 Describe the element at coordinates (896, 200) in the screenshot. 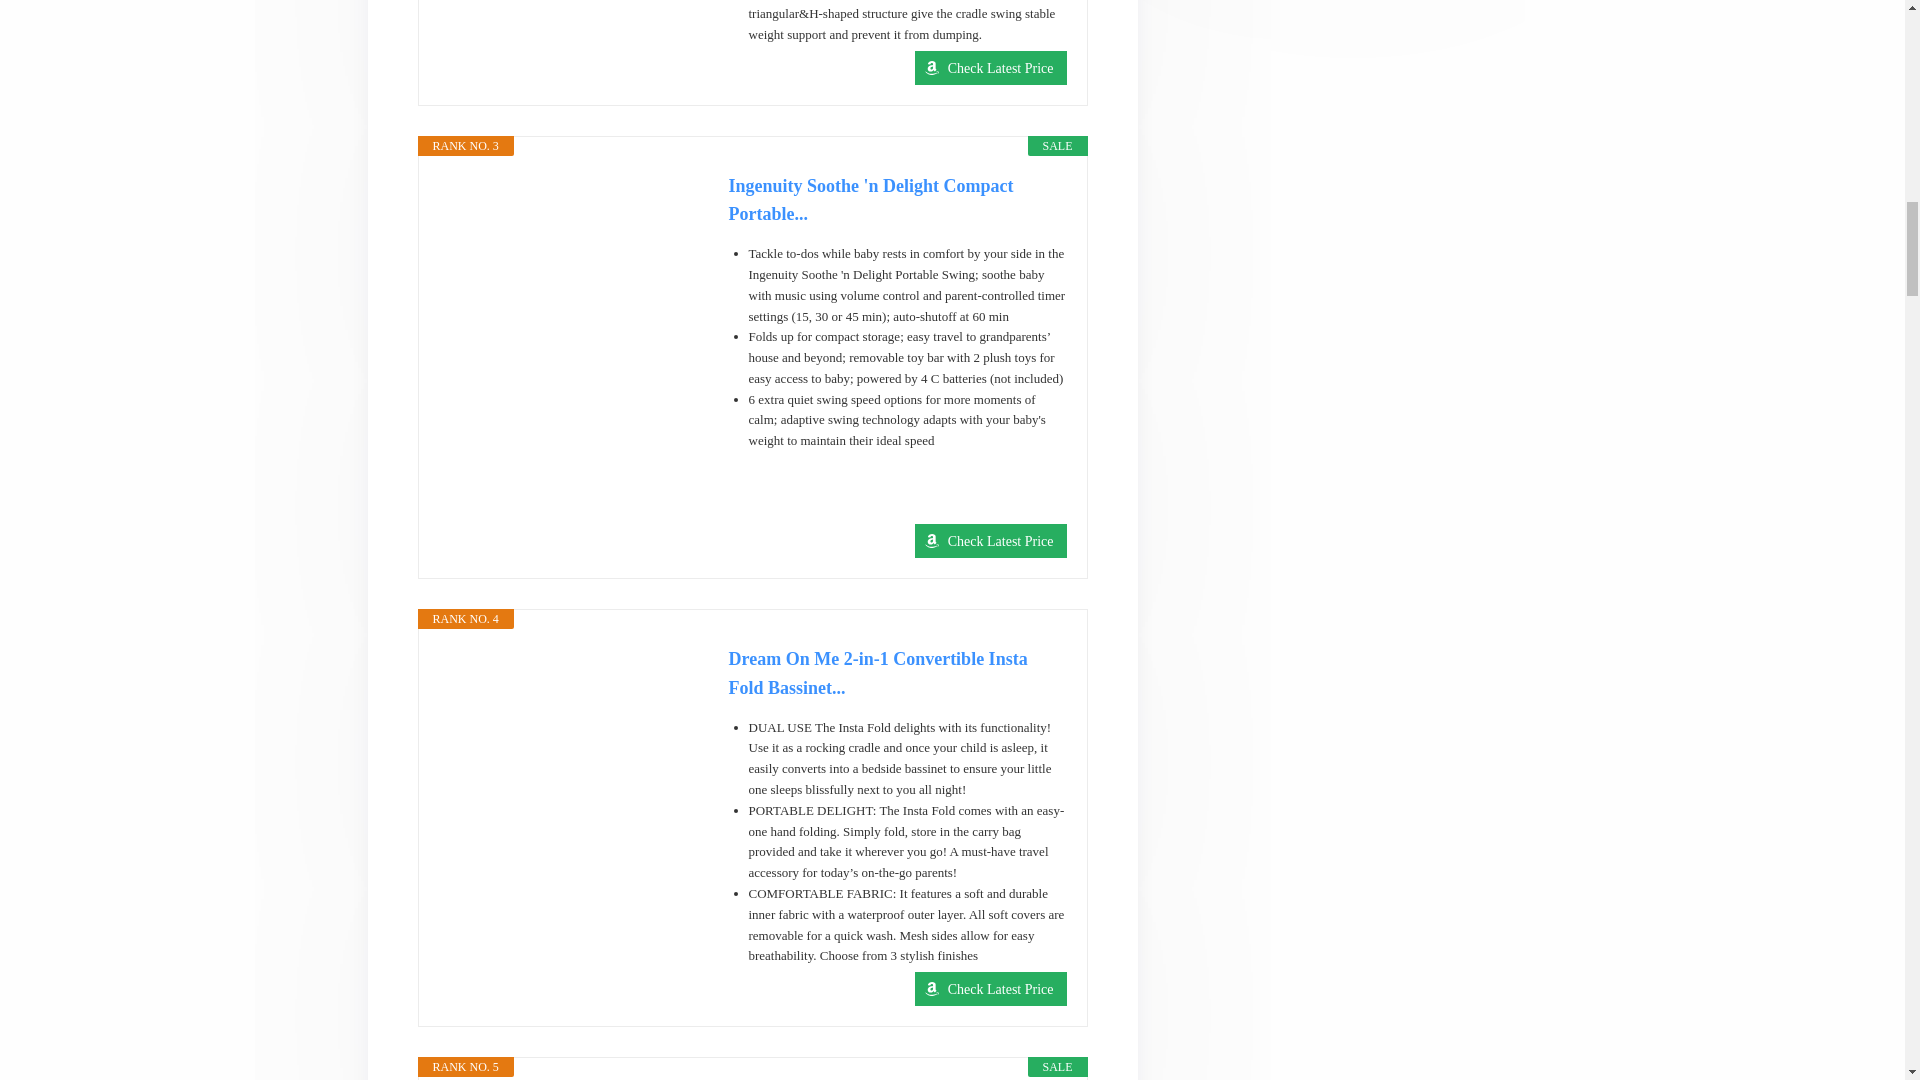

I see `Ingenuity Soothe 'n Delight Compact Portable...` at that location.